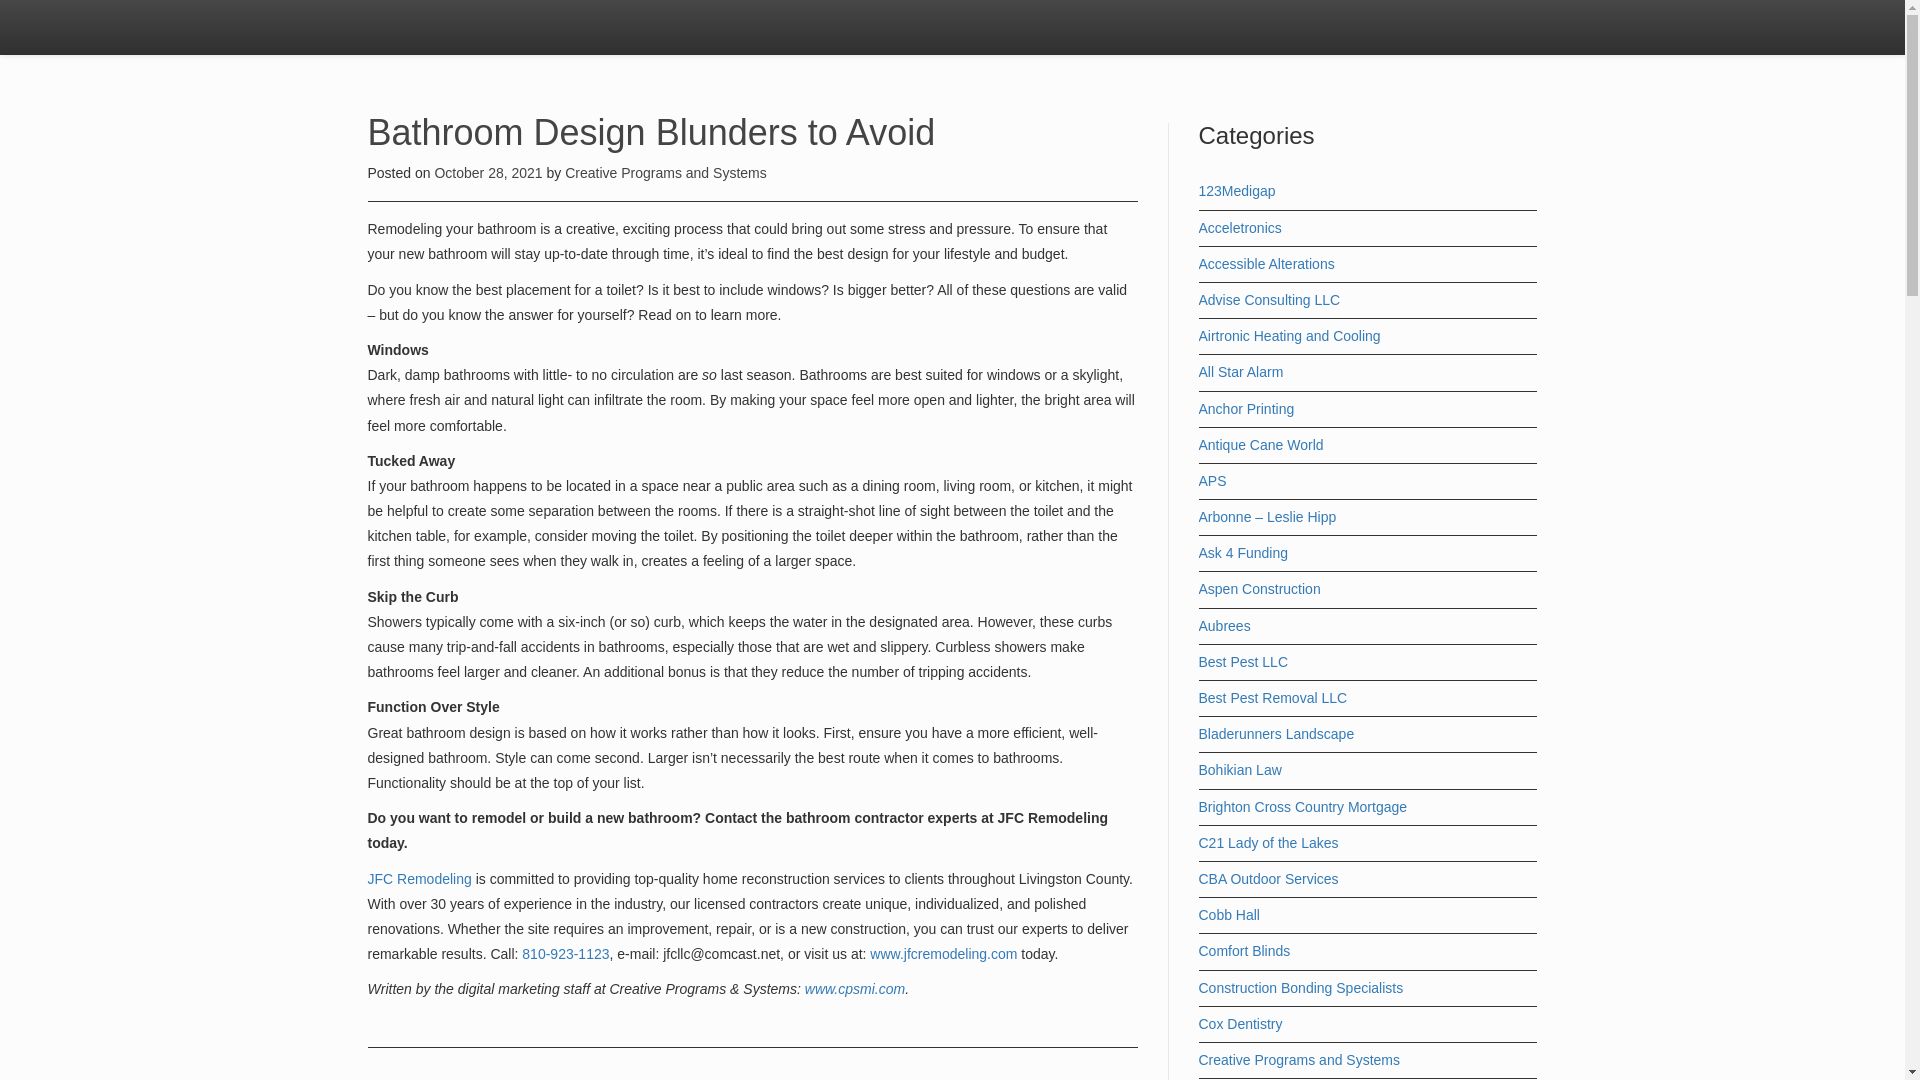 The height and width of the screenshot is (1080, 1920). I want to click on Creative Programs and Systems, so click(665, 173).